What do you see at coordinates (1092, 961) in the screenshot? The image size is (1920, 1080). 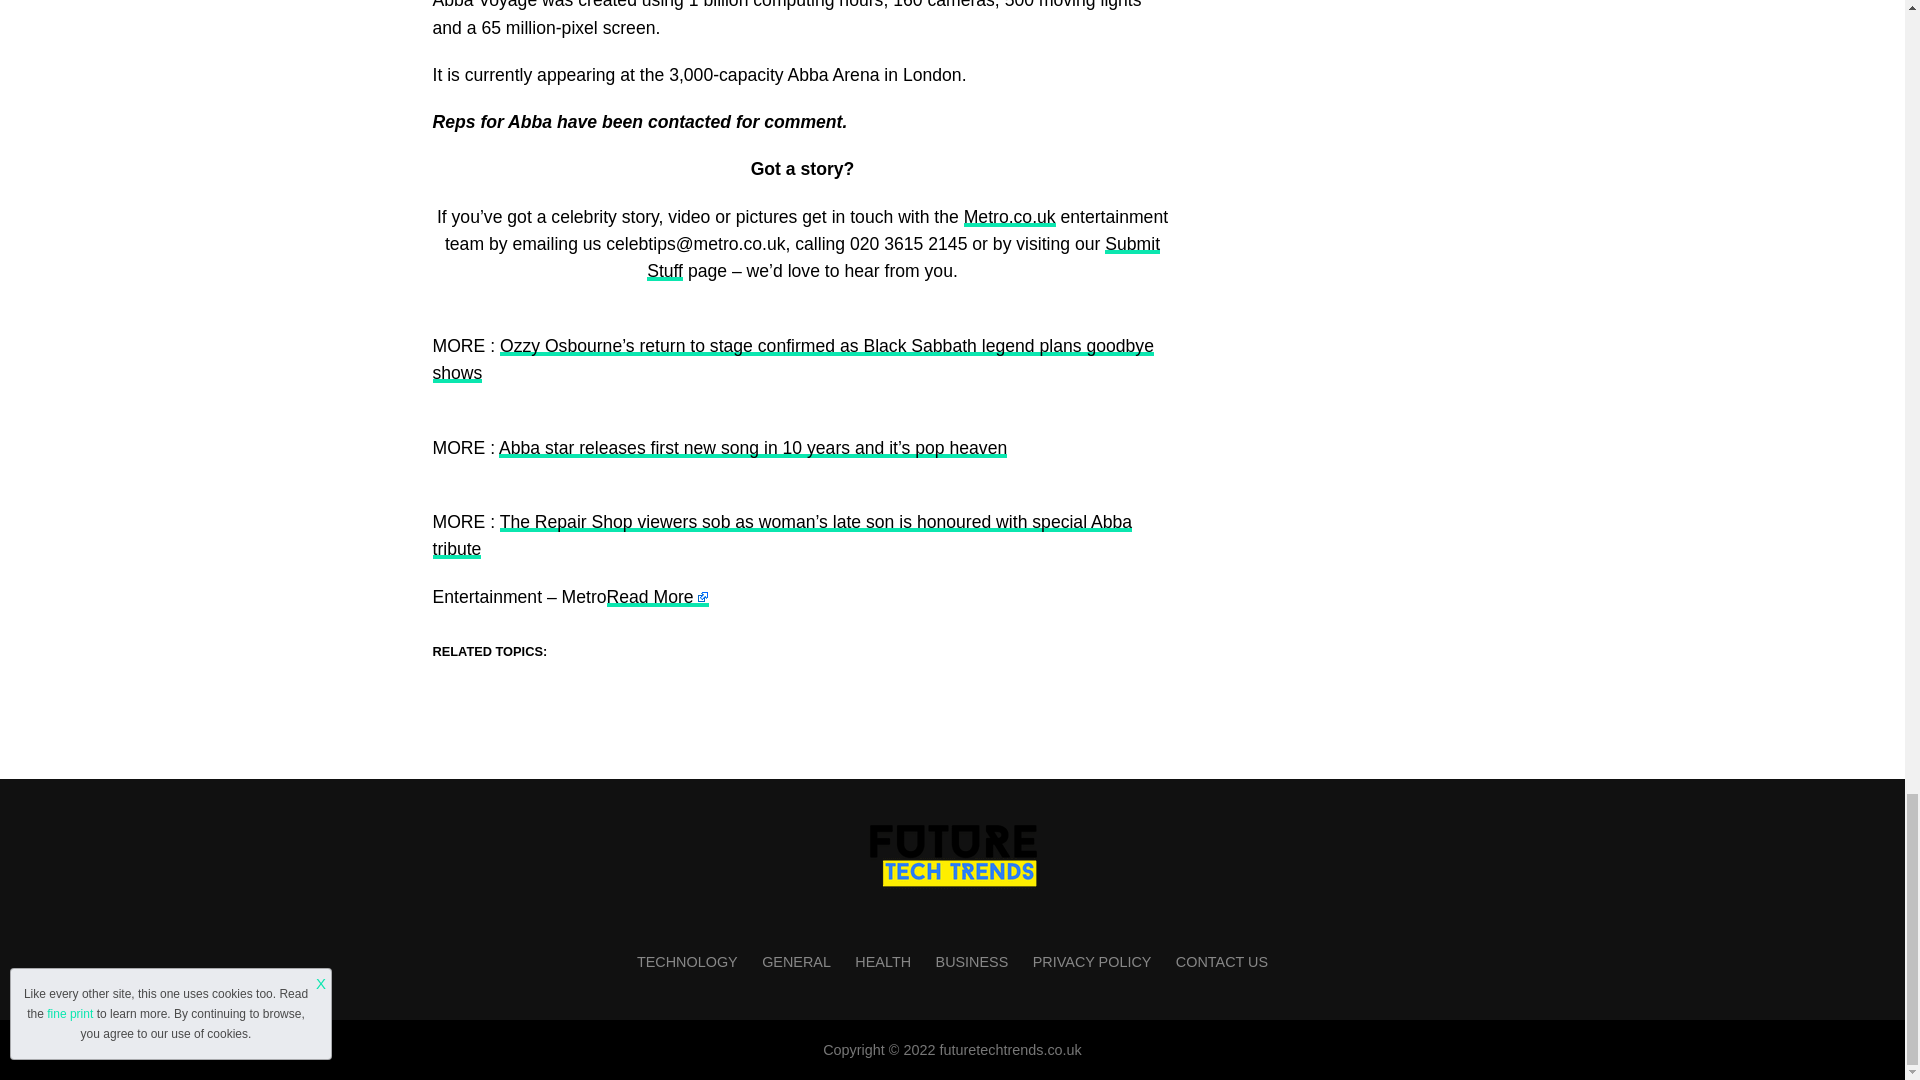 I see `PRIVACY POLICY` at bounding box center [1092, 961].